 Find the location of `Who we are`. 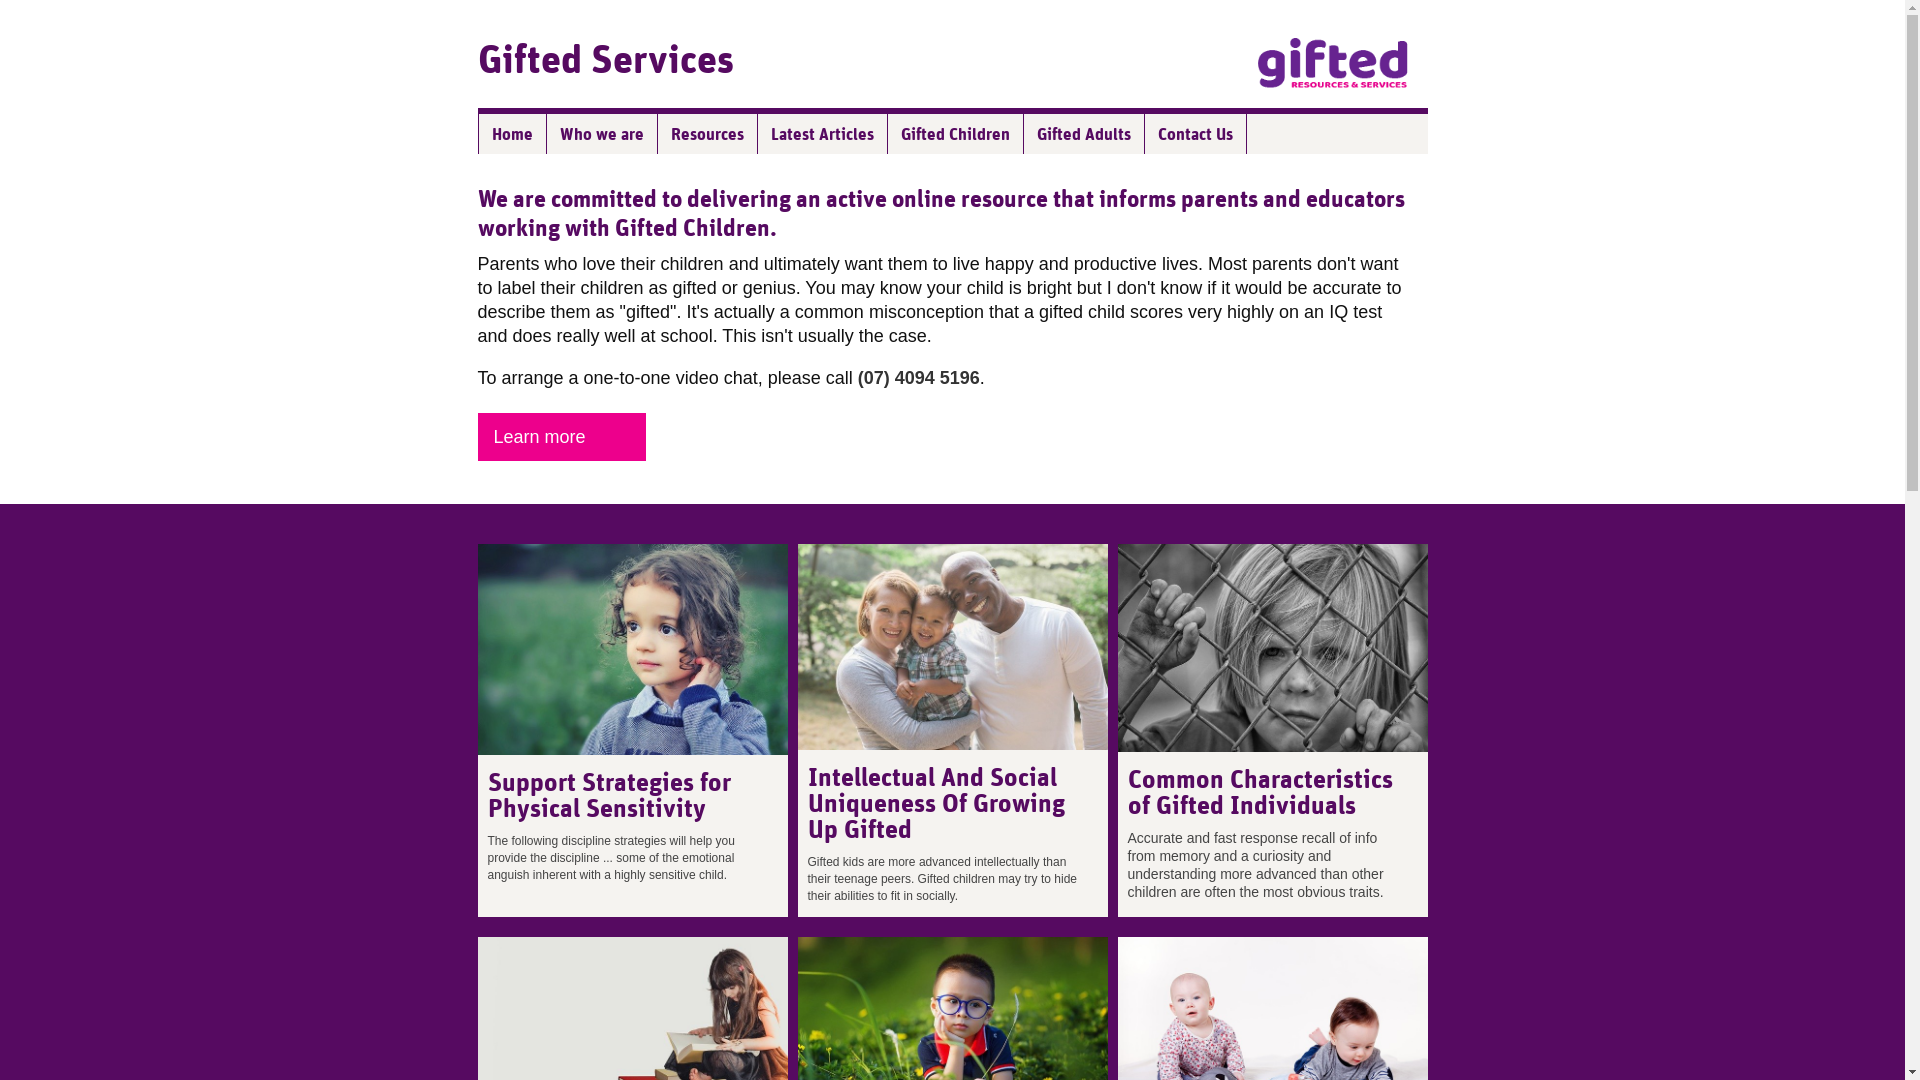

Who we are is located at coordinates (602, 134).